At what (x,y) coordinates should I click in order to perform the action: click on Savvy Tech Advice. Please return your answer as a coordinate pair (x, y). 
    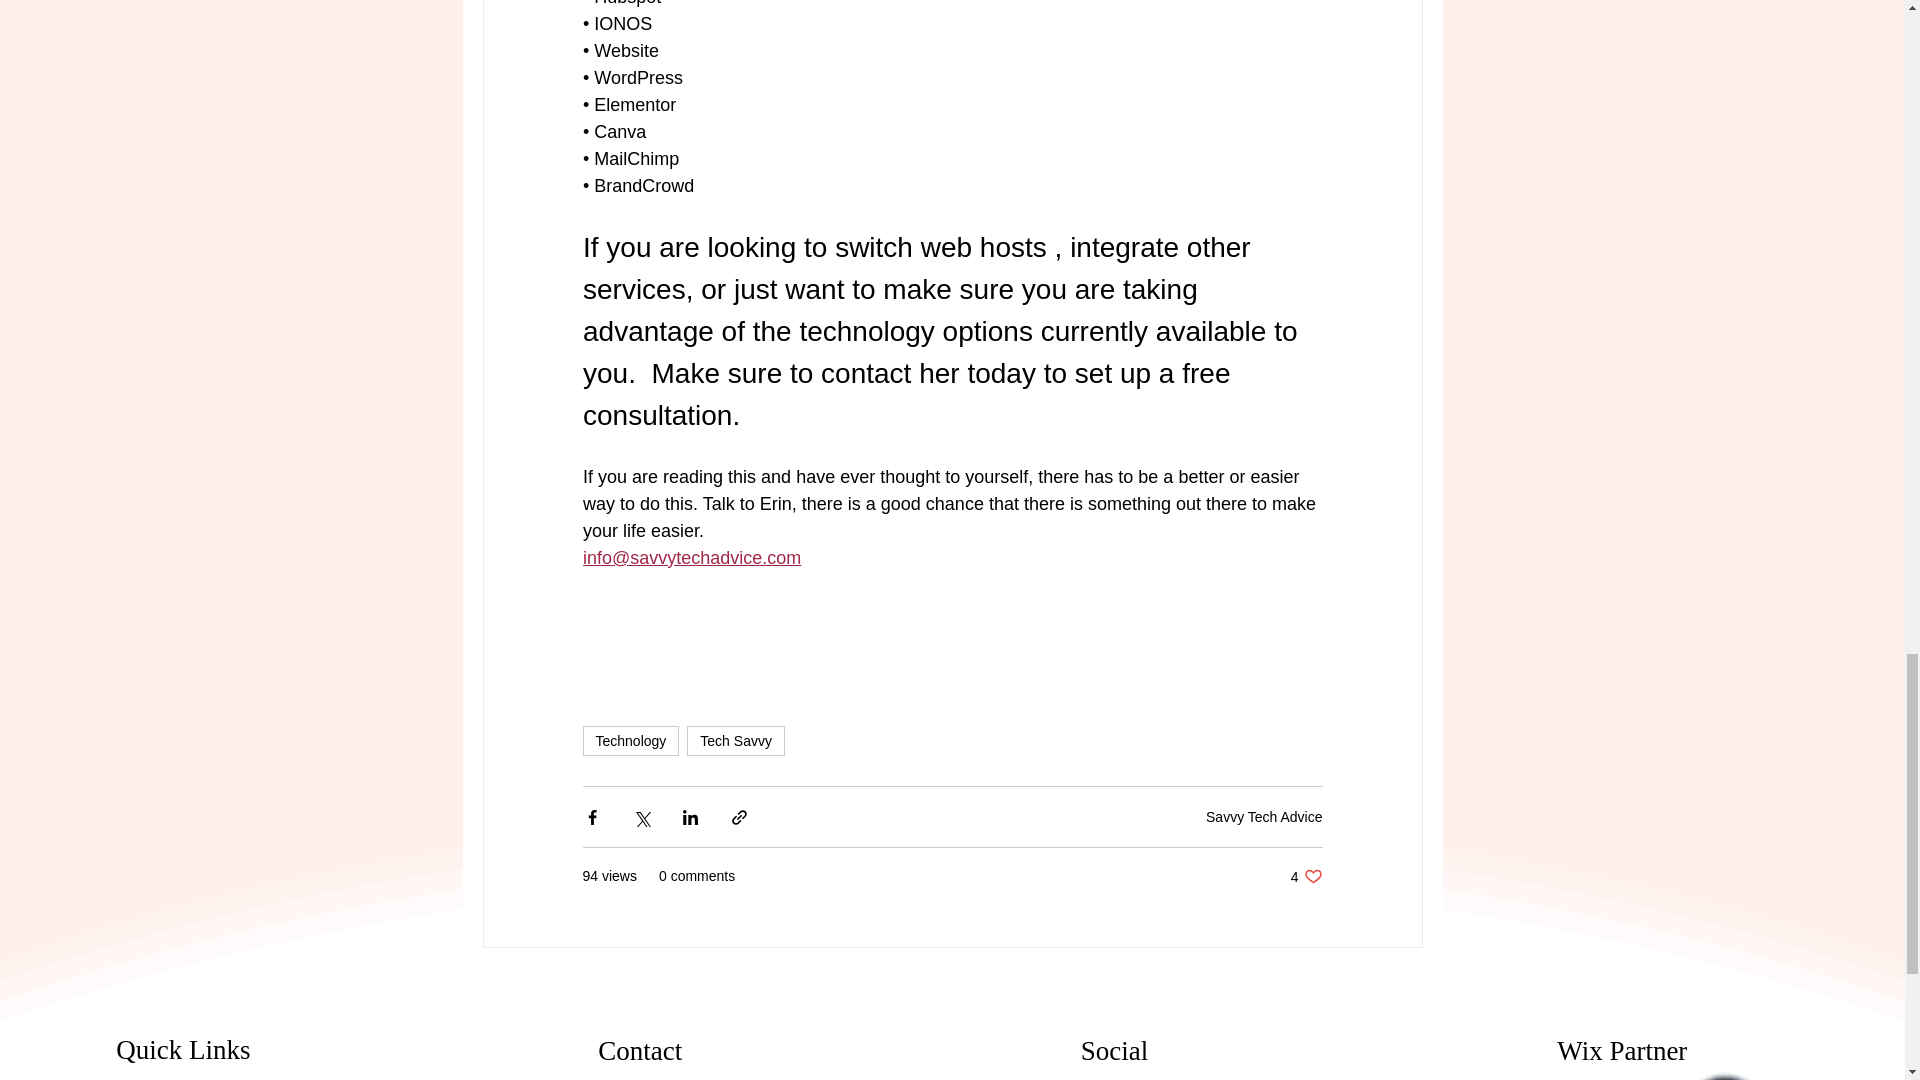
    Looking at the image, I should click on (1306, 876).